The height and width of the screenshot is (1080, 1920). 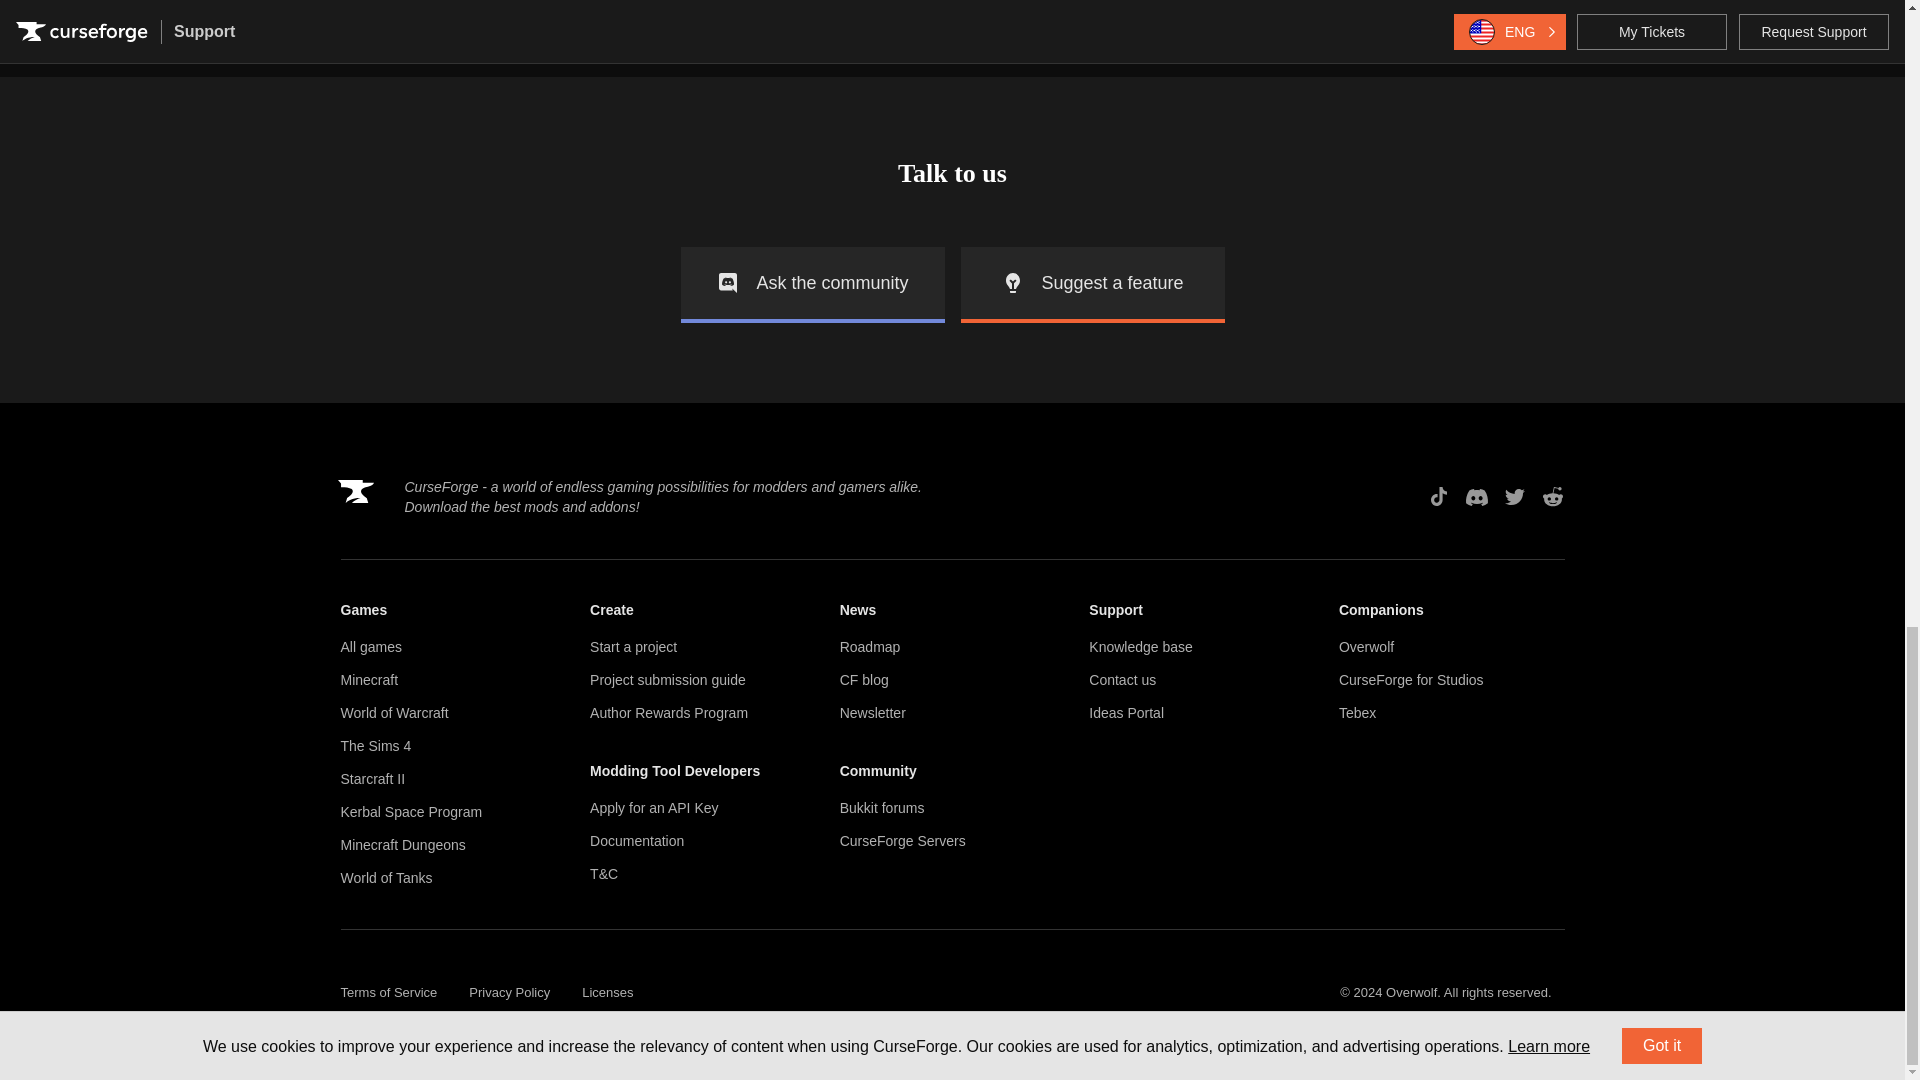 What do you see at coordinates (452, 878) in the screenshot?
I see `World of Tanks` at bounding box center [452, 878].